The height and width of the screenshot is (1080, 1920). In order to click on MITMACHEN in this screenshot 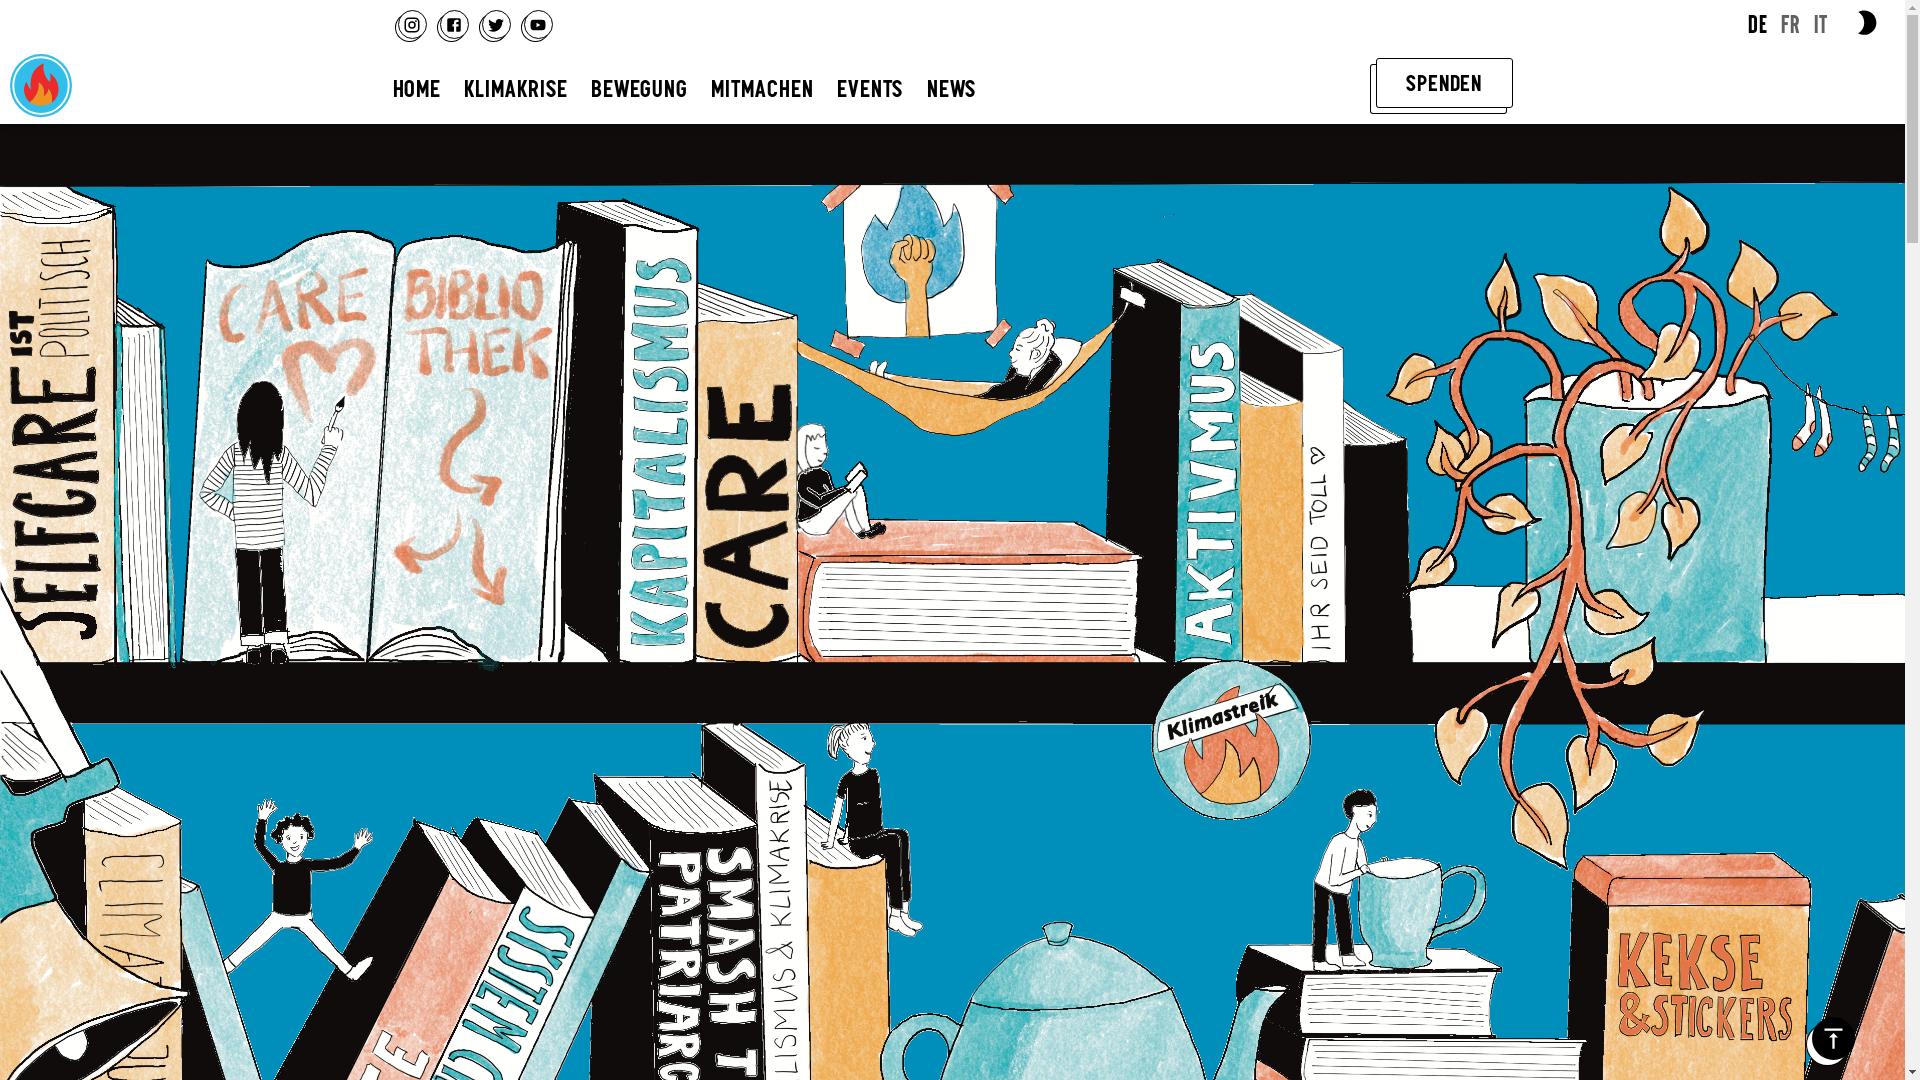, I will do `click(762, 87)`.